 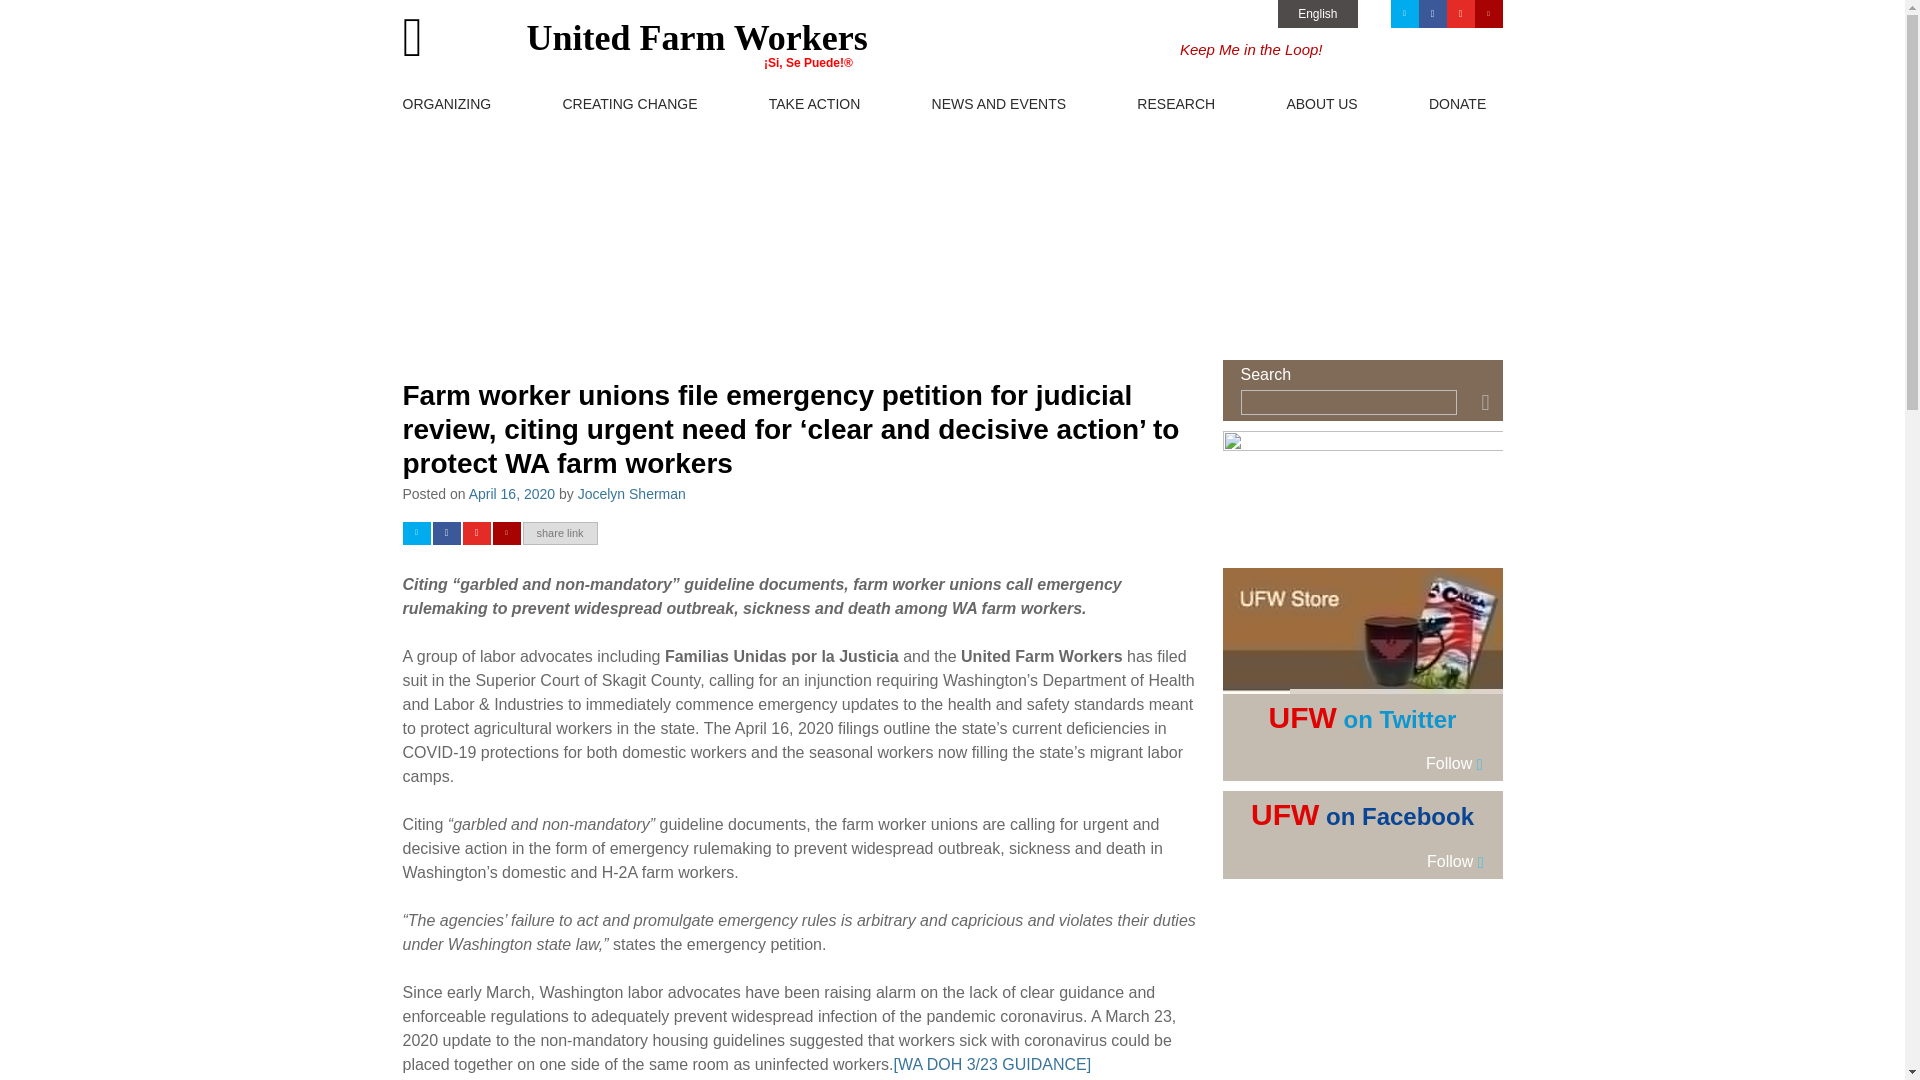 What do you see at coordinates (850, 103) in the screenshot?
I see `TAKE ACTION` at bounding box center [850, 103].